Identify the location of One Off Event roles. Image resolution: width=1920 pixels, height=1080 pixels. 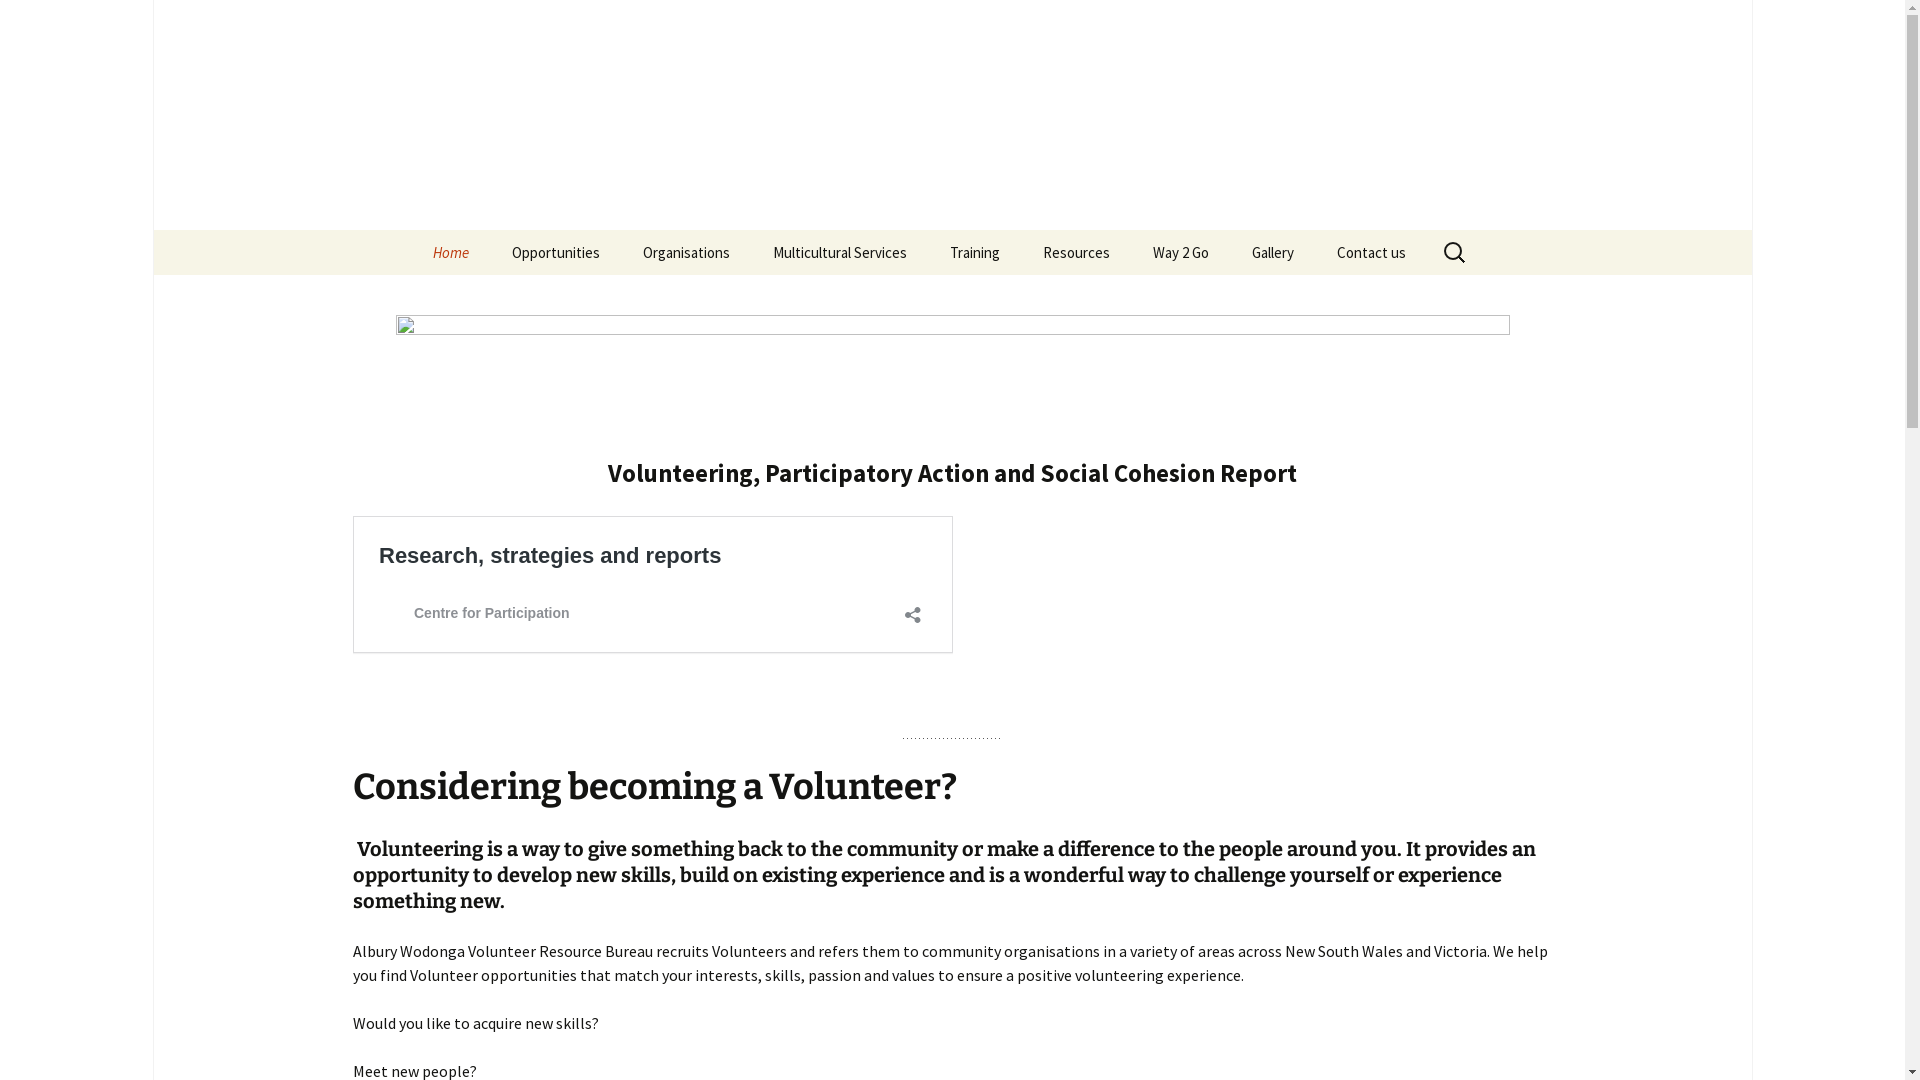
(592, 298).